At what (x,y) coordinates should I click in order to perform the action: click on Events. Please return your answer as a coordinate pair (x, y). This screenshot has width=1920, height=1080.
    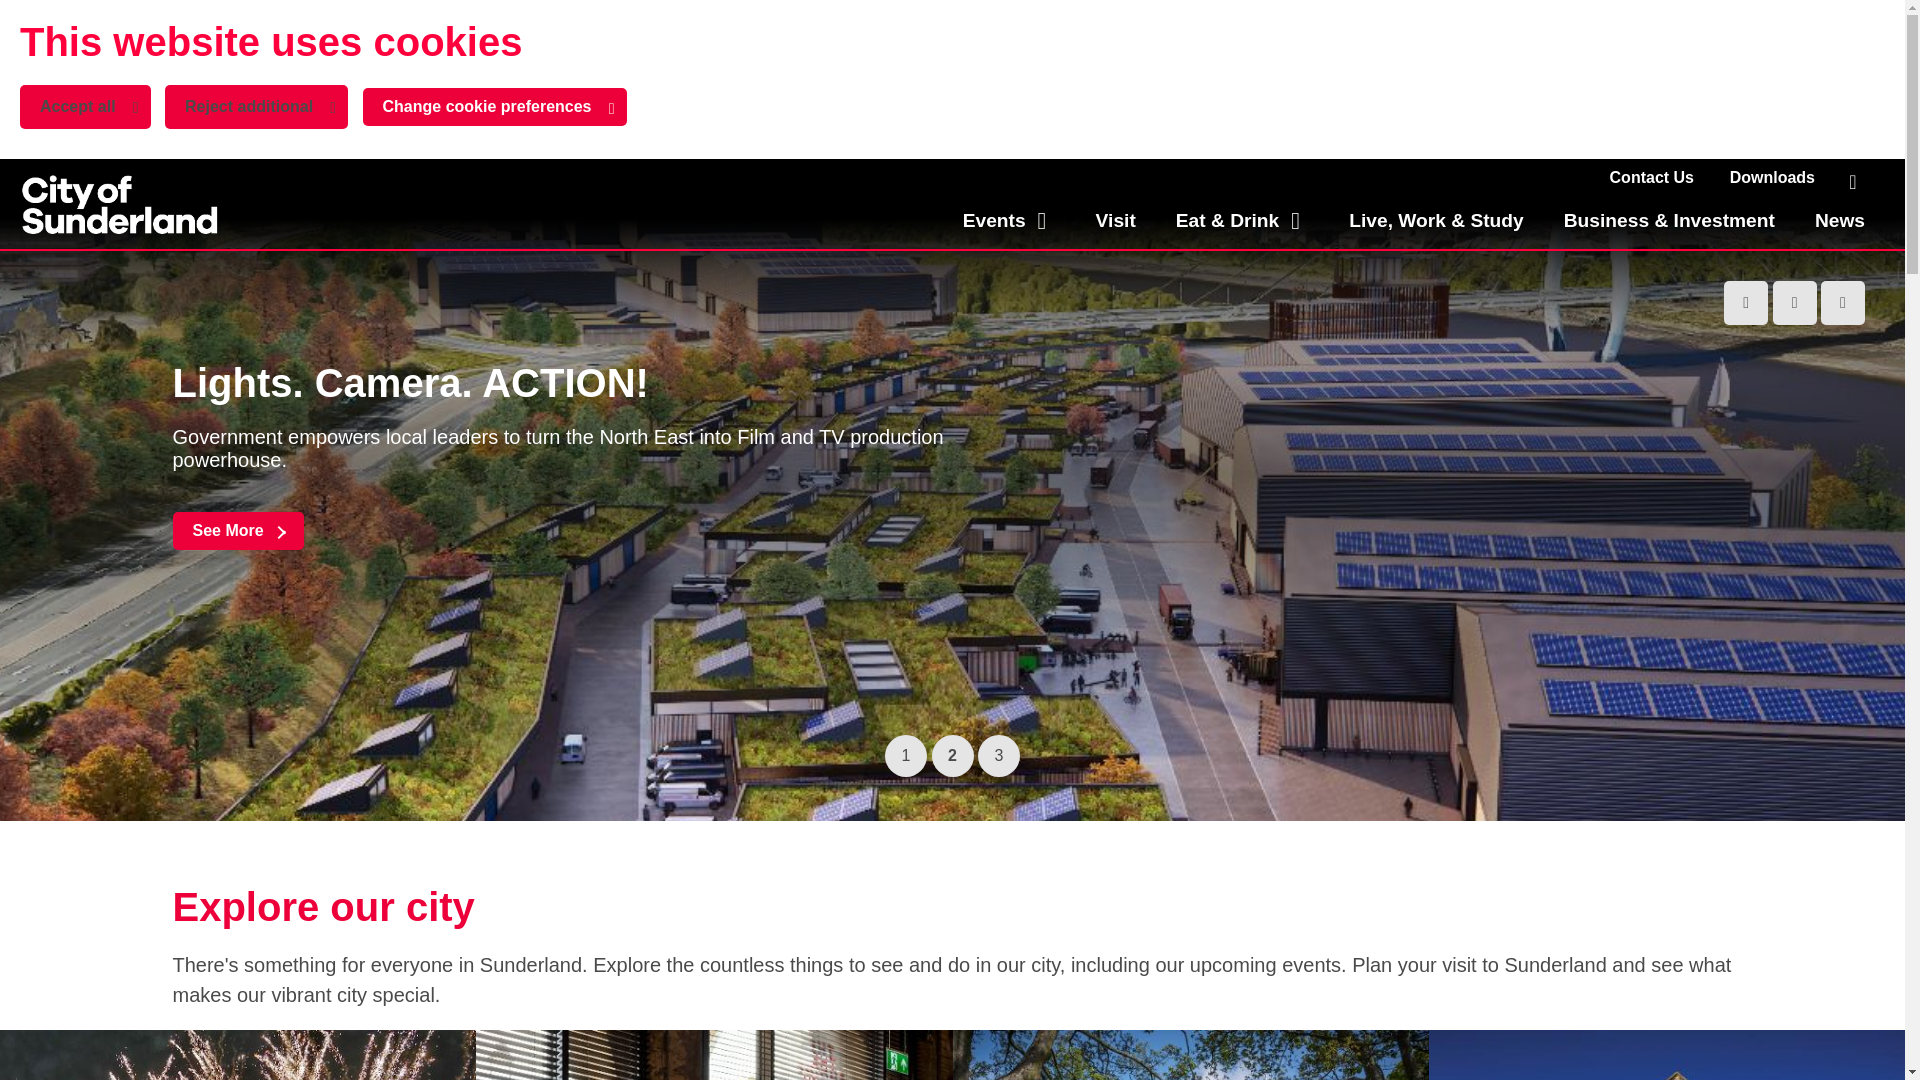
    Looking at the image, I should click on (494, 106).